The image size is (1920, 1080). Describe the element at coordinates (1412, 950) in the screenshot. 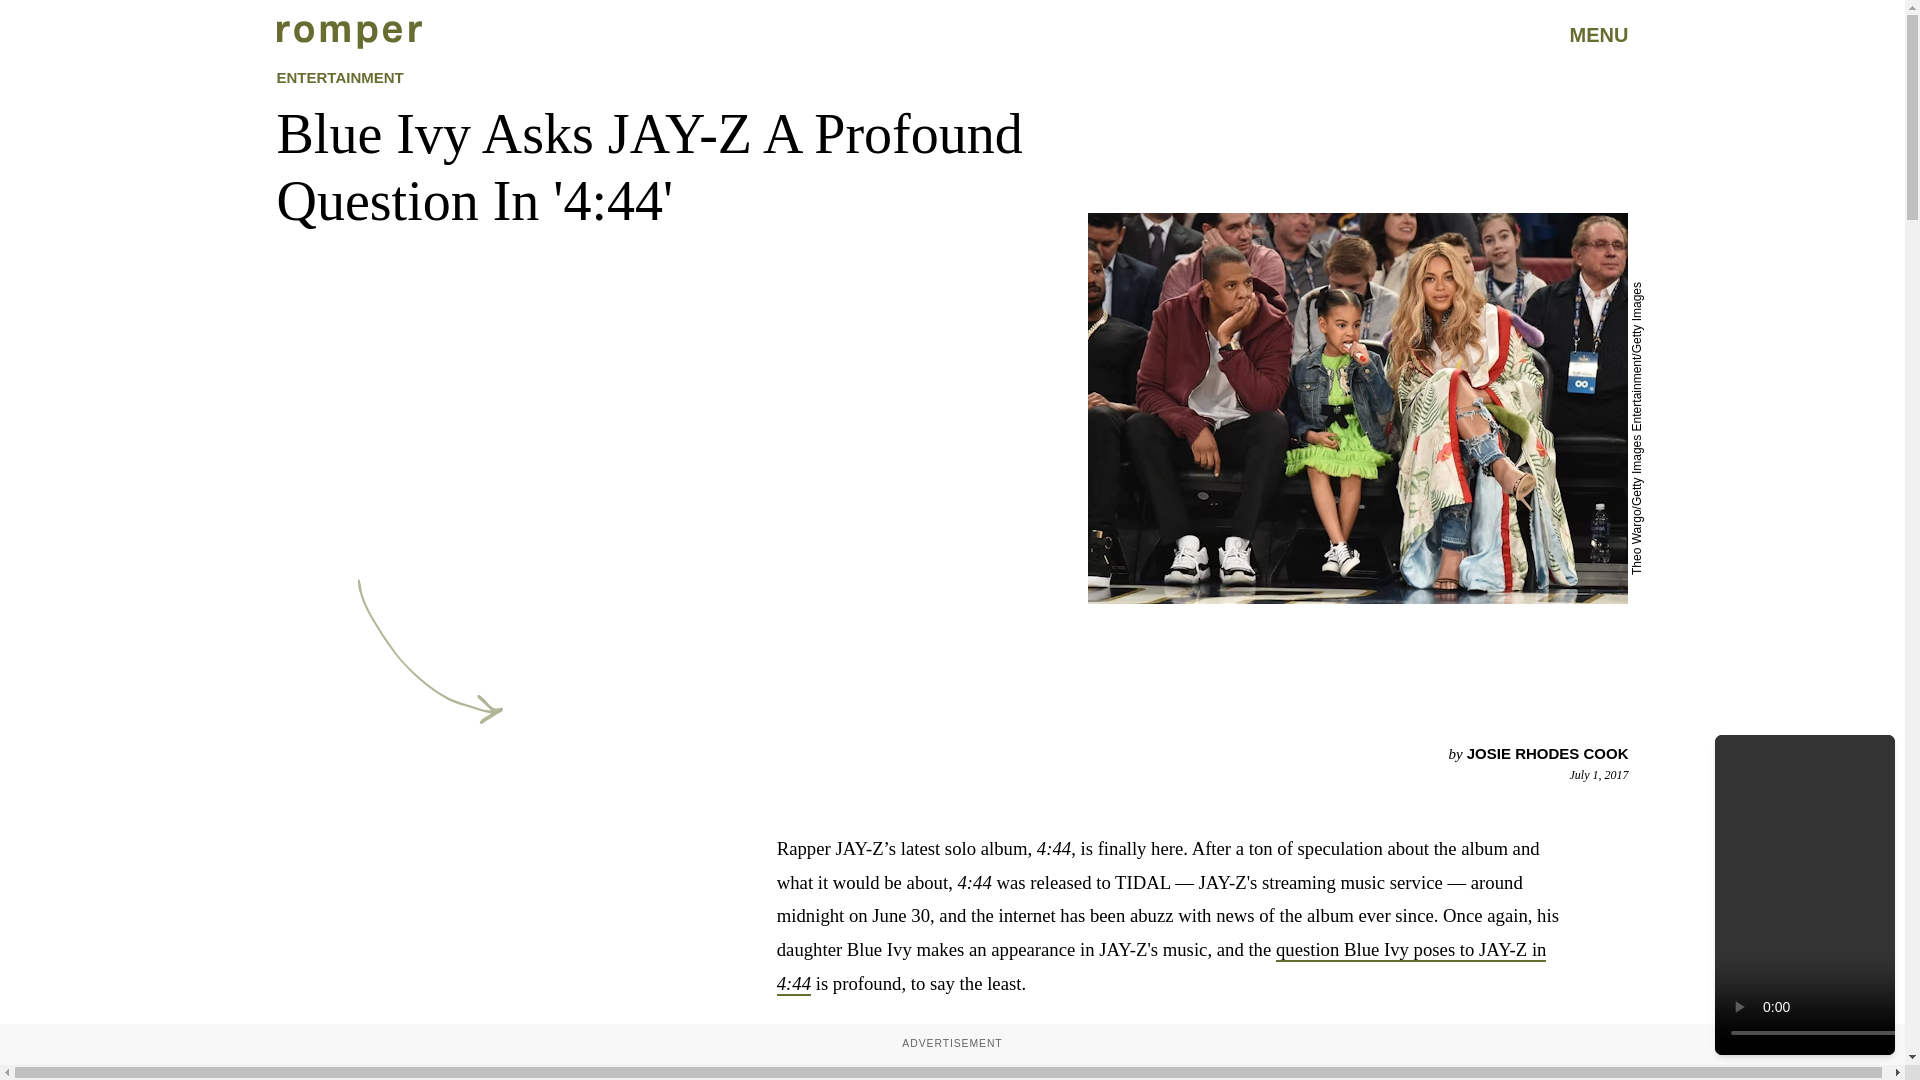

I see `question Blue Ivy poses to JAY-Z in` at that location.